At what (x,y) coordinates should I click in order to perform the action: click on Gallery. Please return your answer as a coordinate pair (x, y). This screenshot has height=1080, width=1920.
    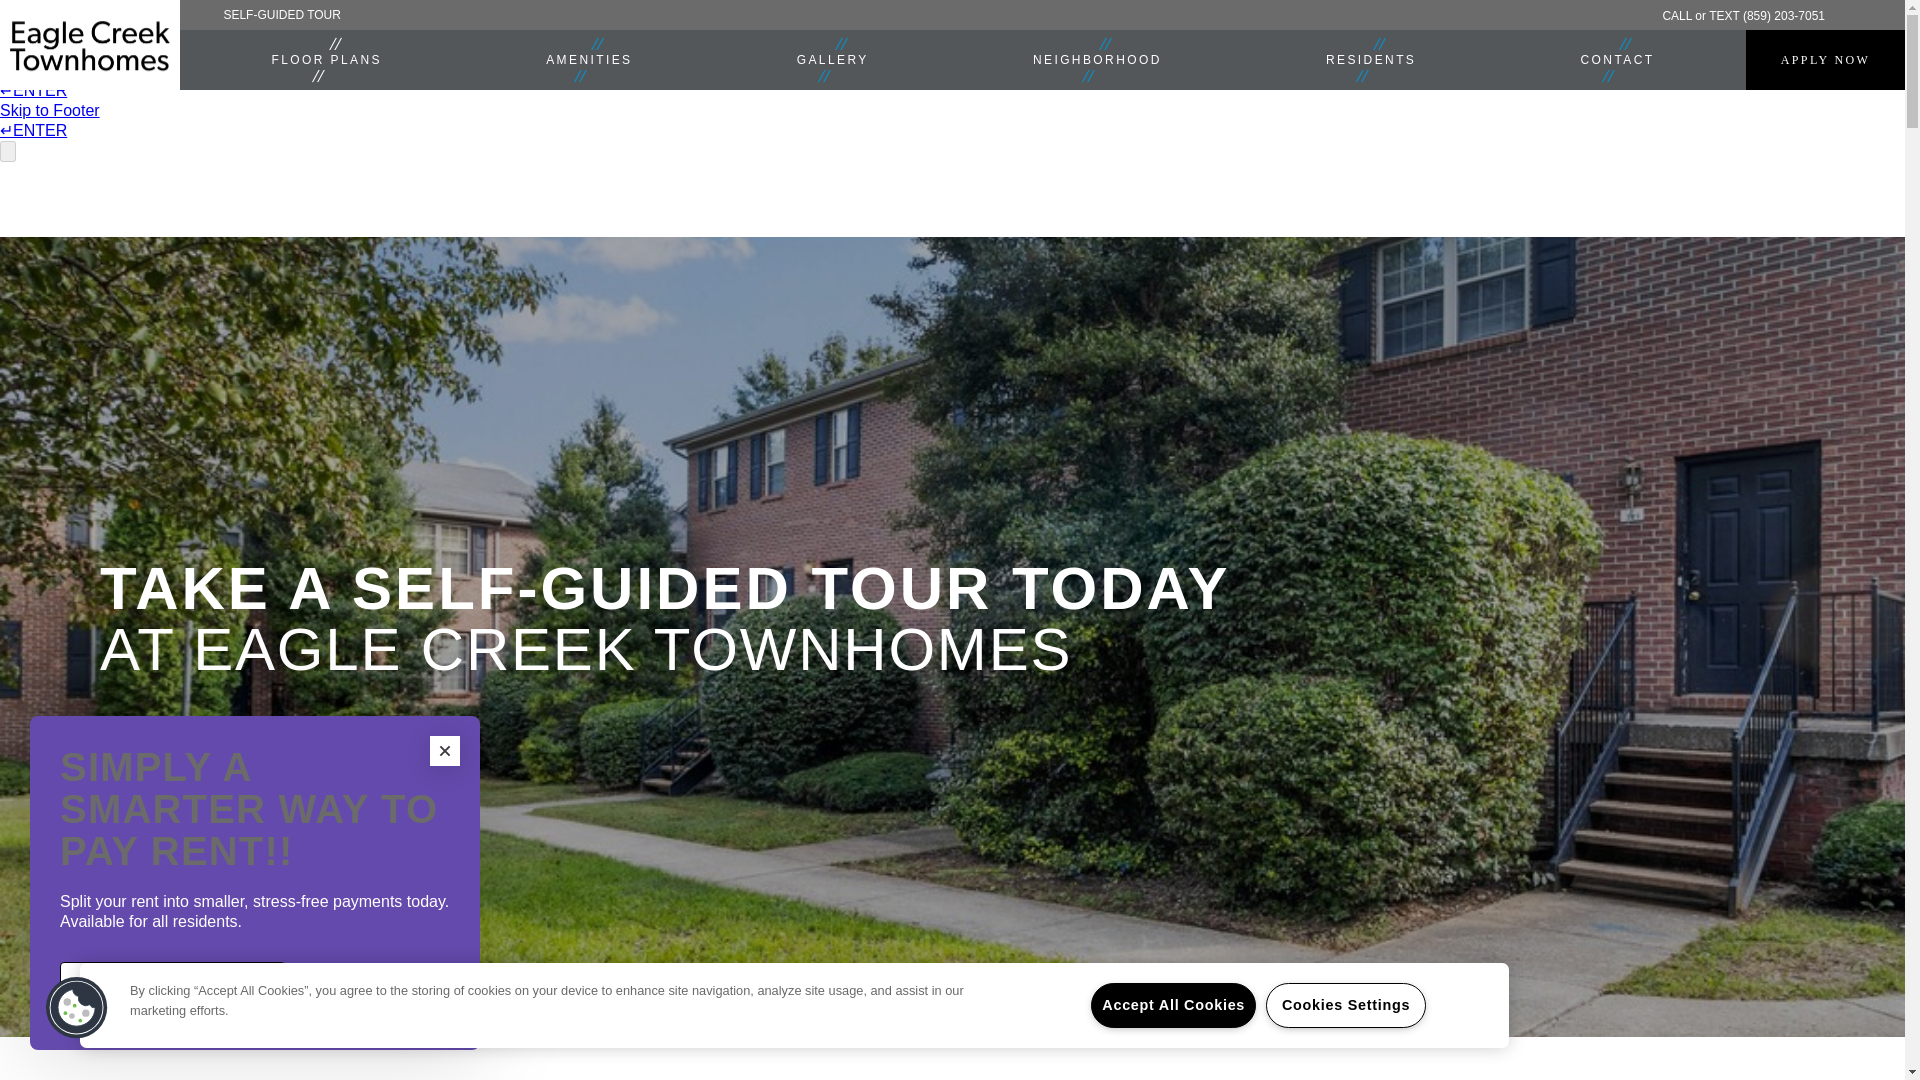
    Looking at the image, I should click on (833, 60).